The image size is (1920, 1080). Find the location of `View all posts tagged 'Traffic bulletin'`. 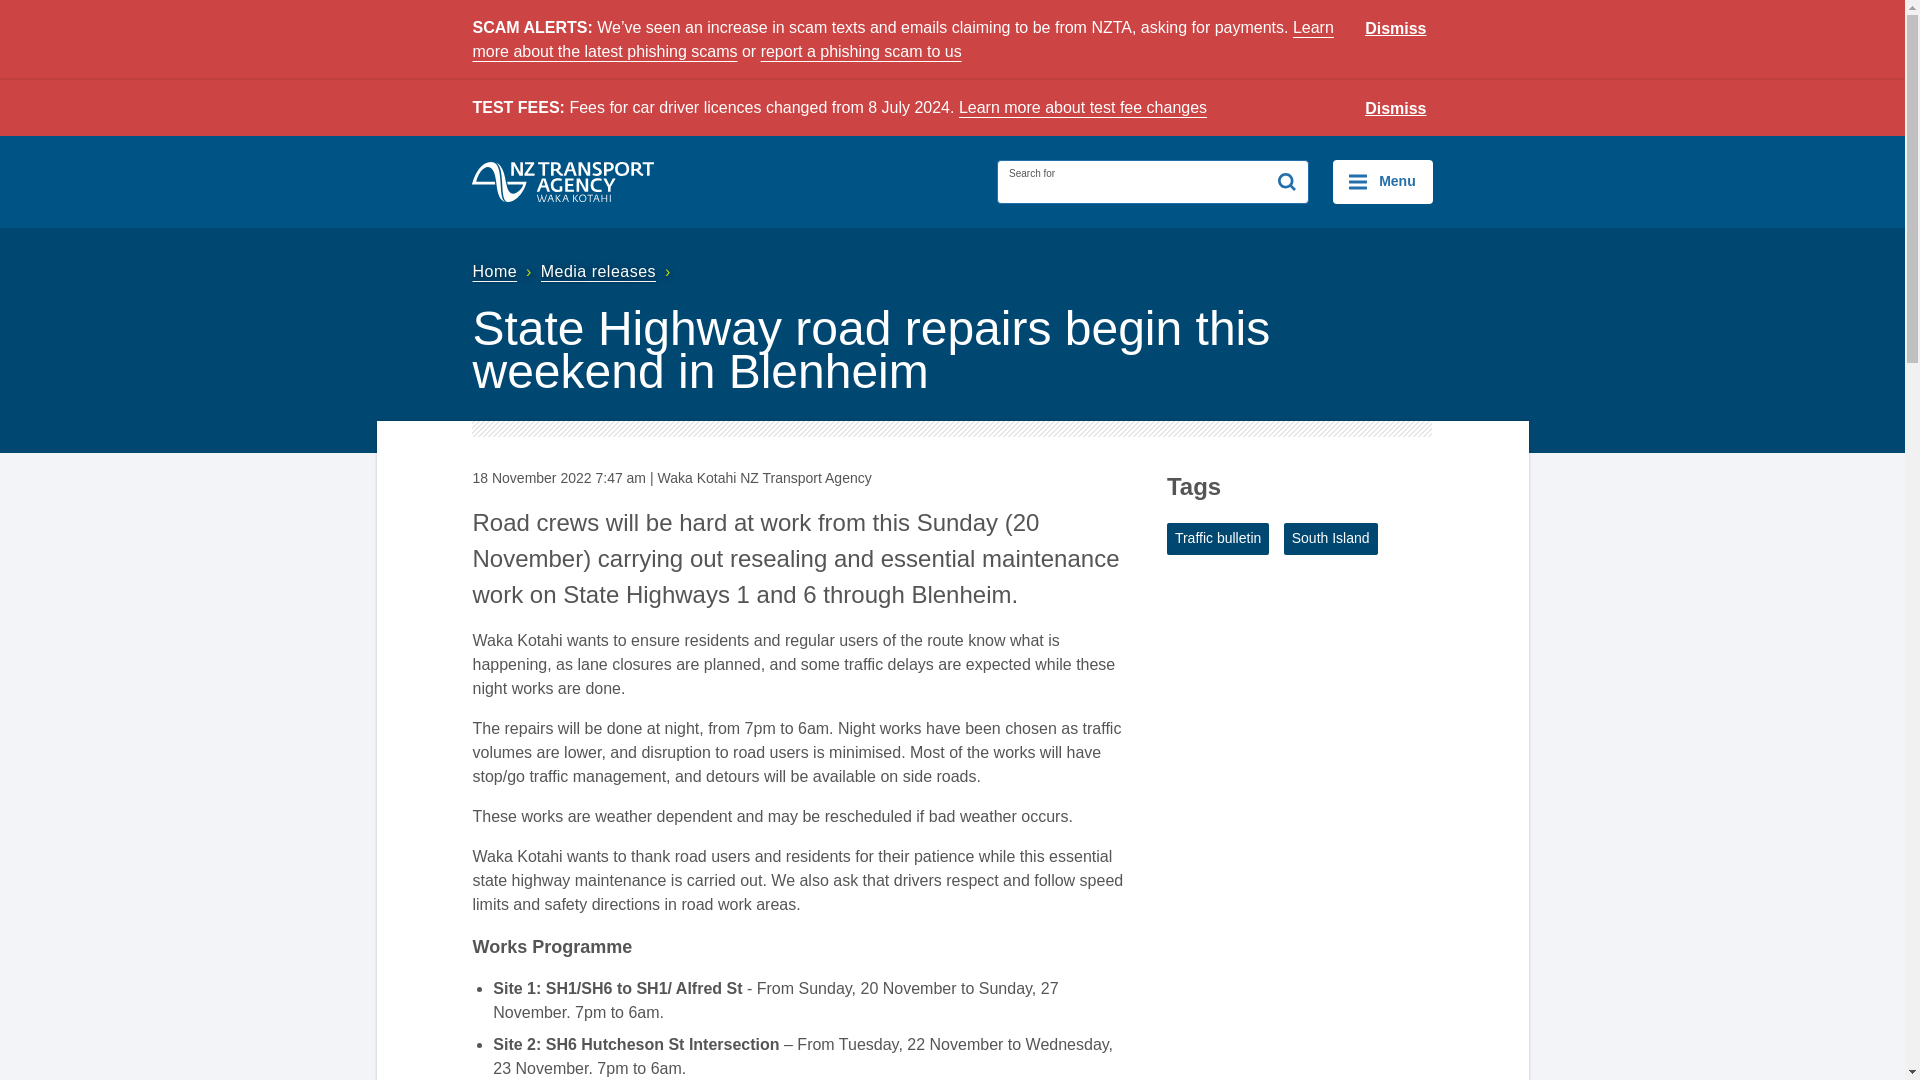

View all posts tagged 'Traffic bulletin' is located at coordinates (1218, 538).